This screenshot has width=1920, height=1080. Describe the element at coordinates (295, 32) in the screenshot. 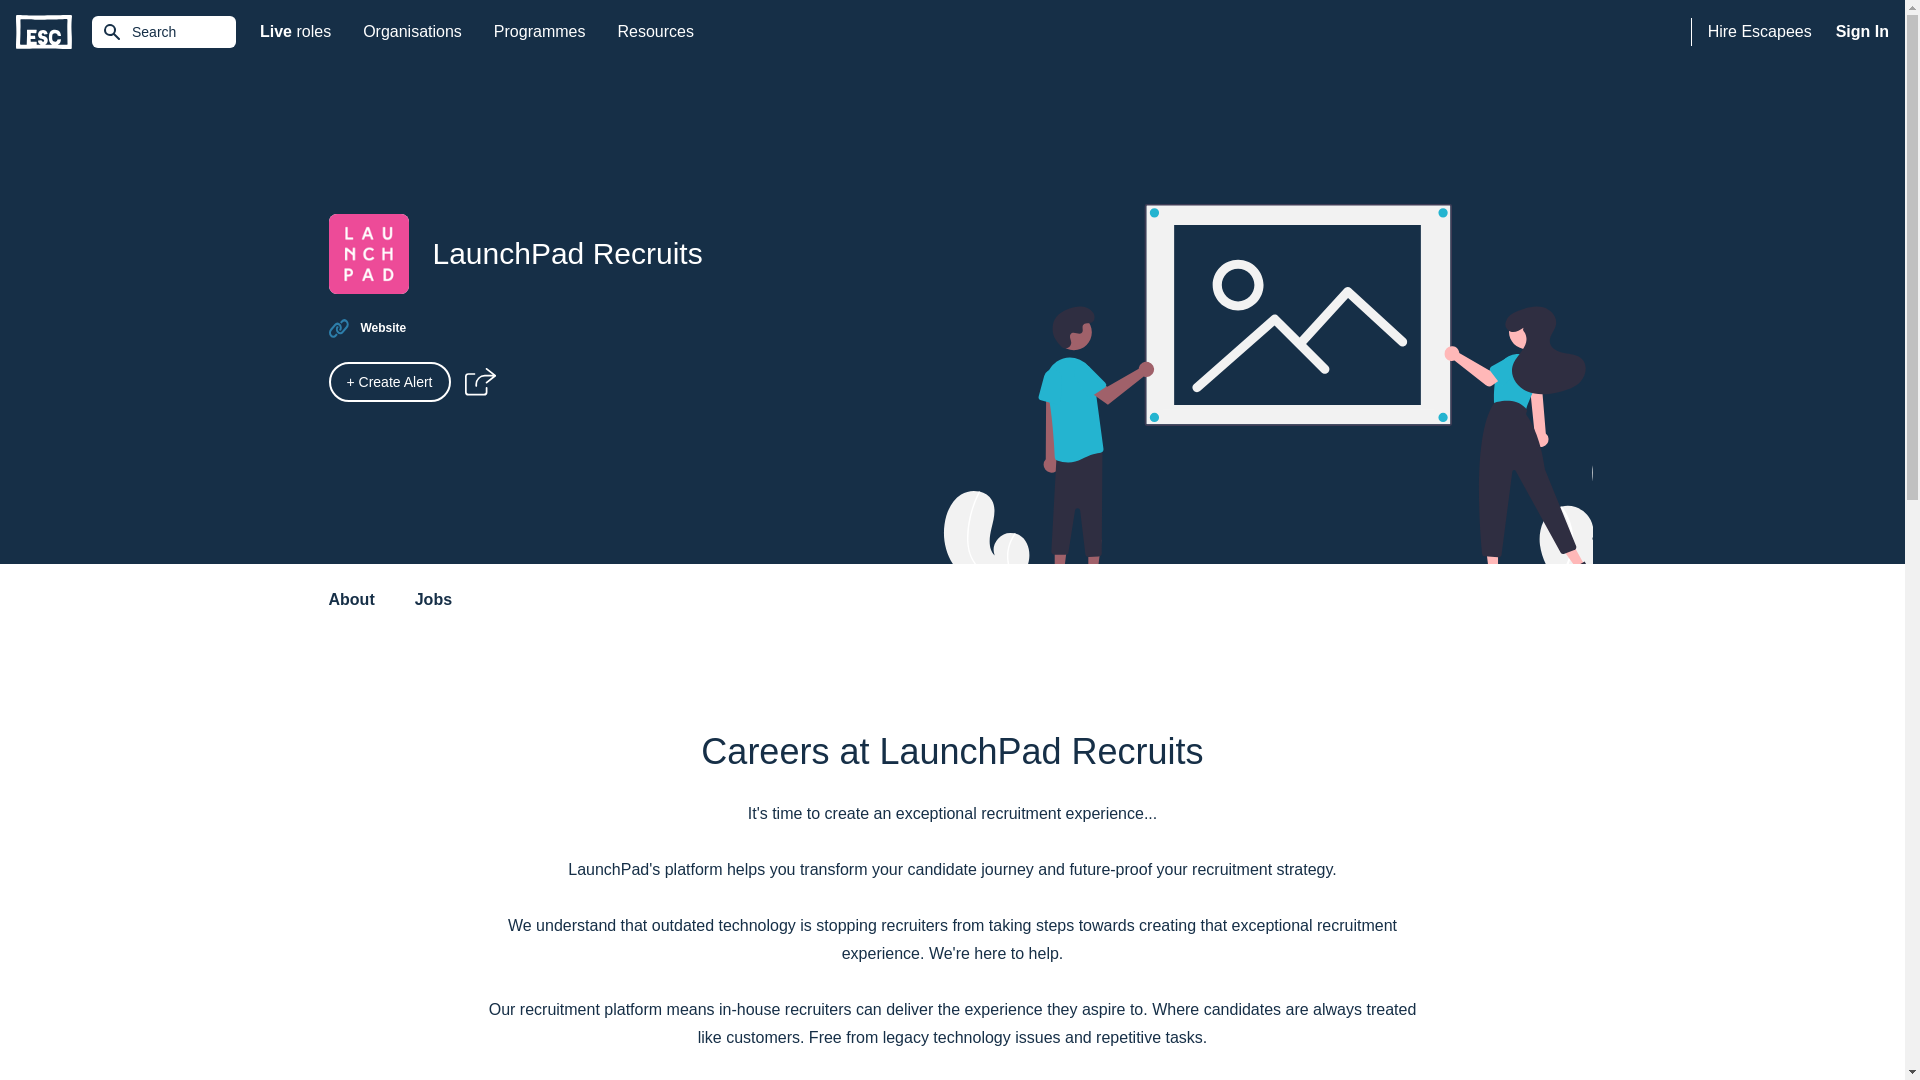

I see `Search` at that location.